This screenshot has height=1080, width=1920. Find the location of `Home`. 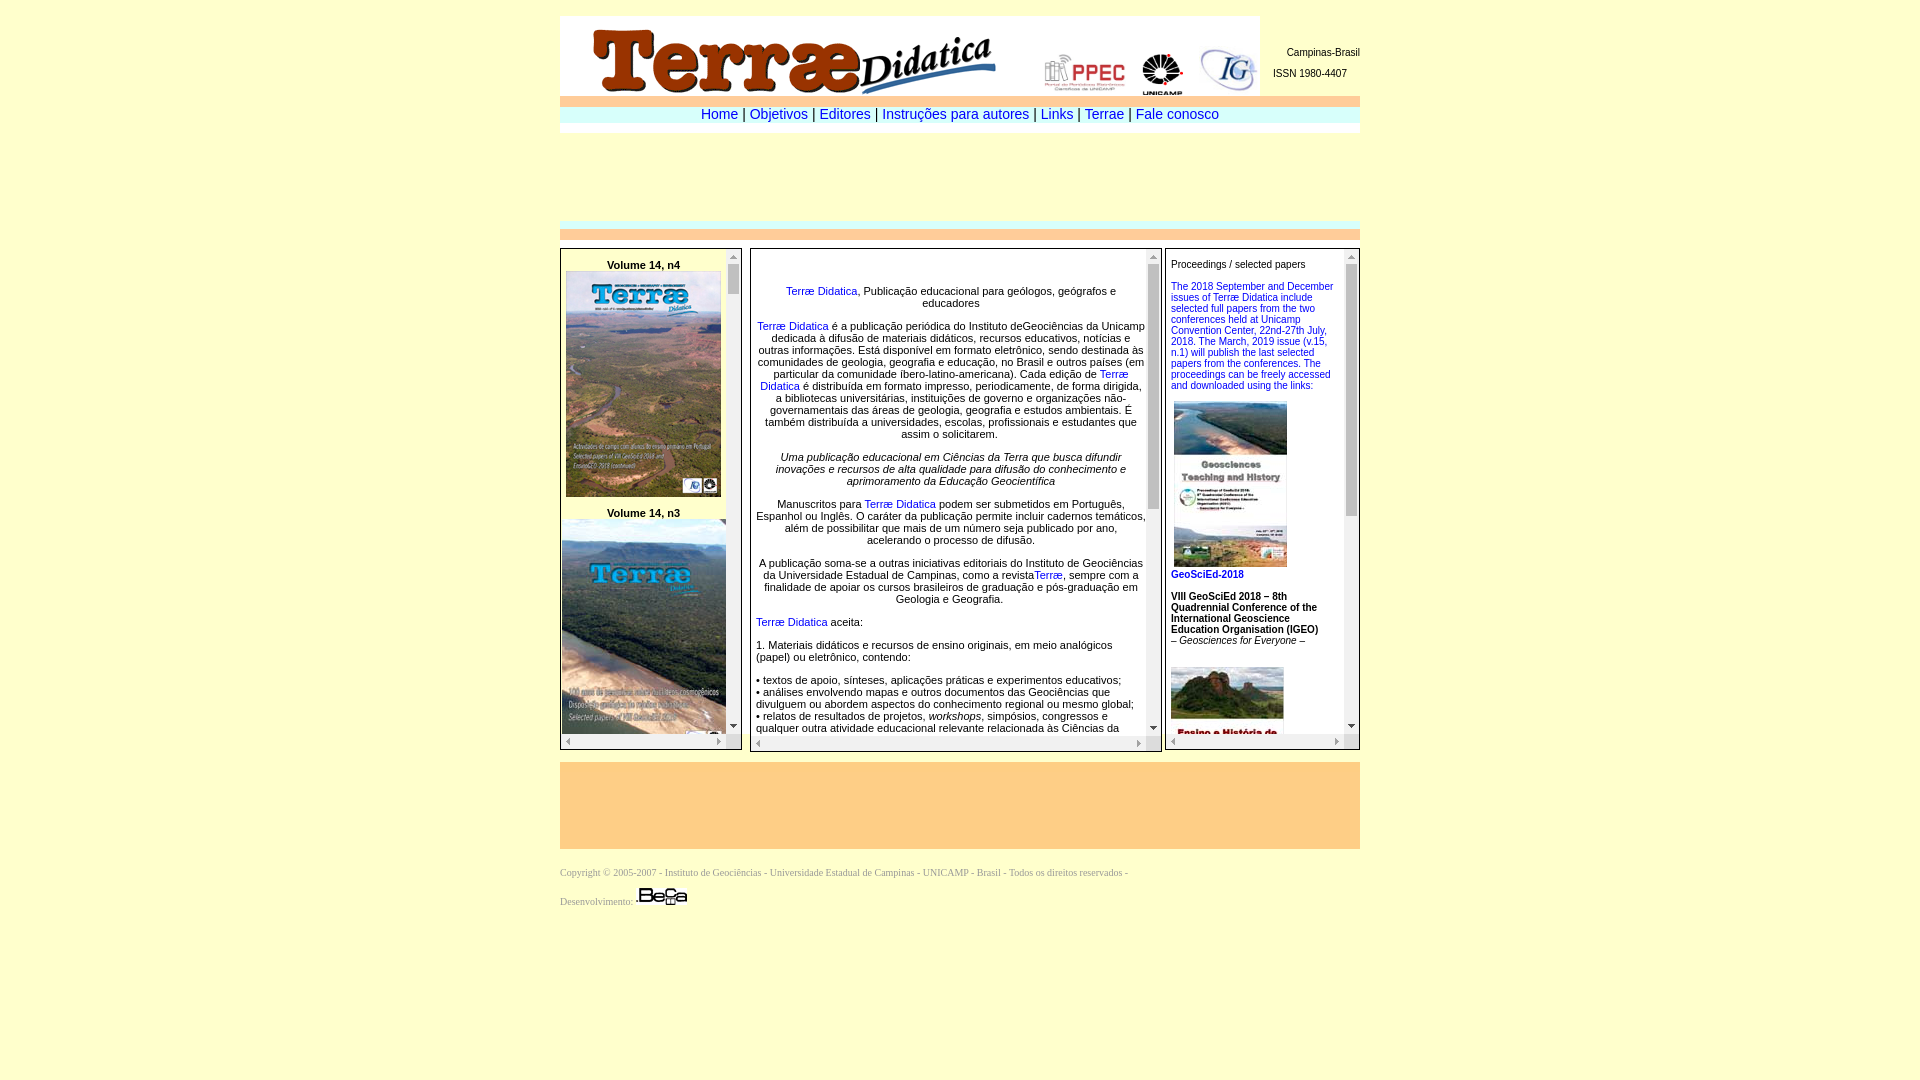

Home is located at coordinates (720, 114).